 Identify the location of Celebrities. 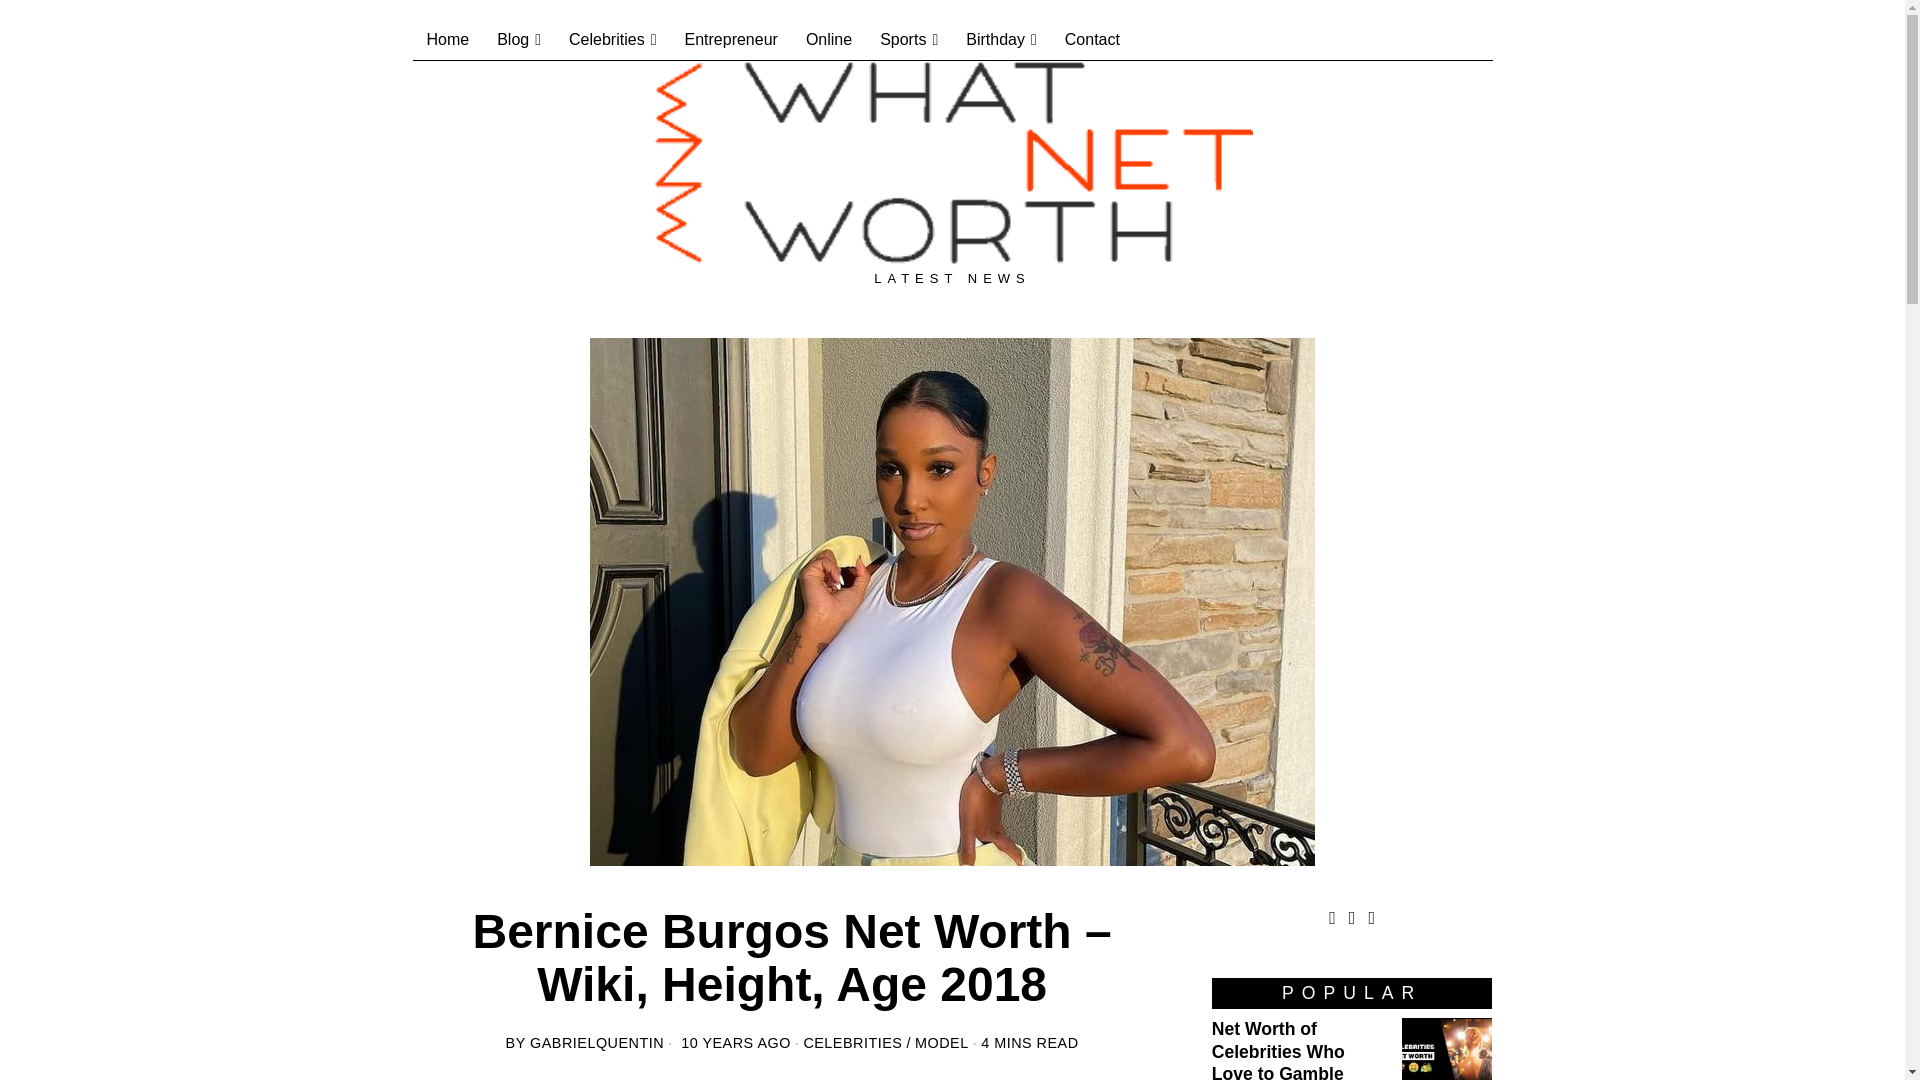
(612, 40).